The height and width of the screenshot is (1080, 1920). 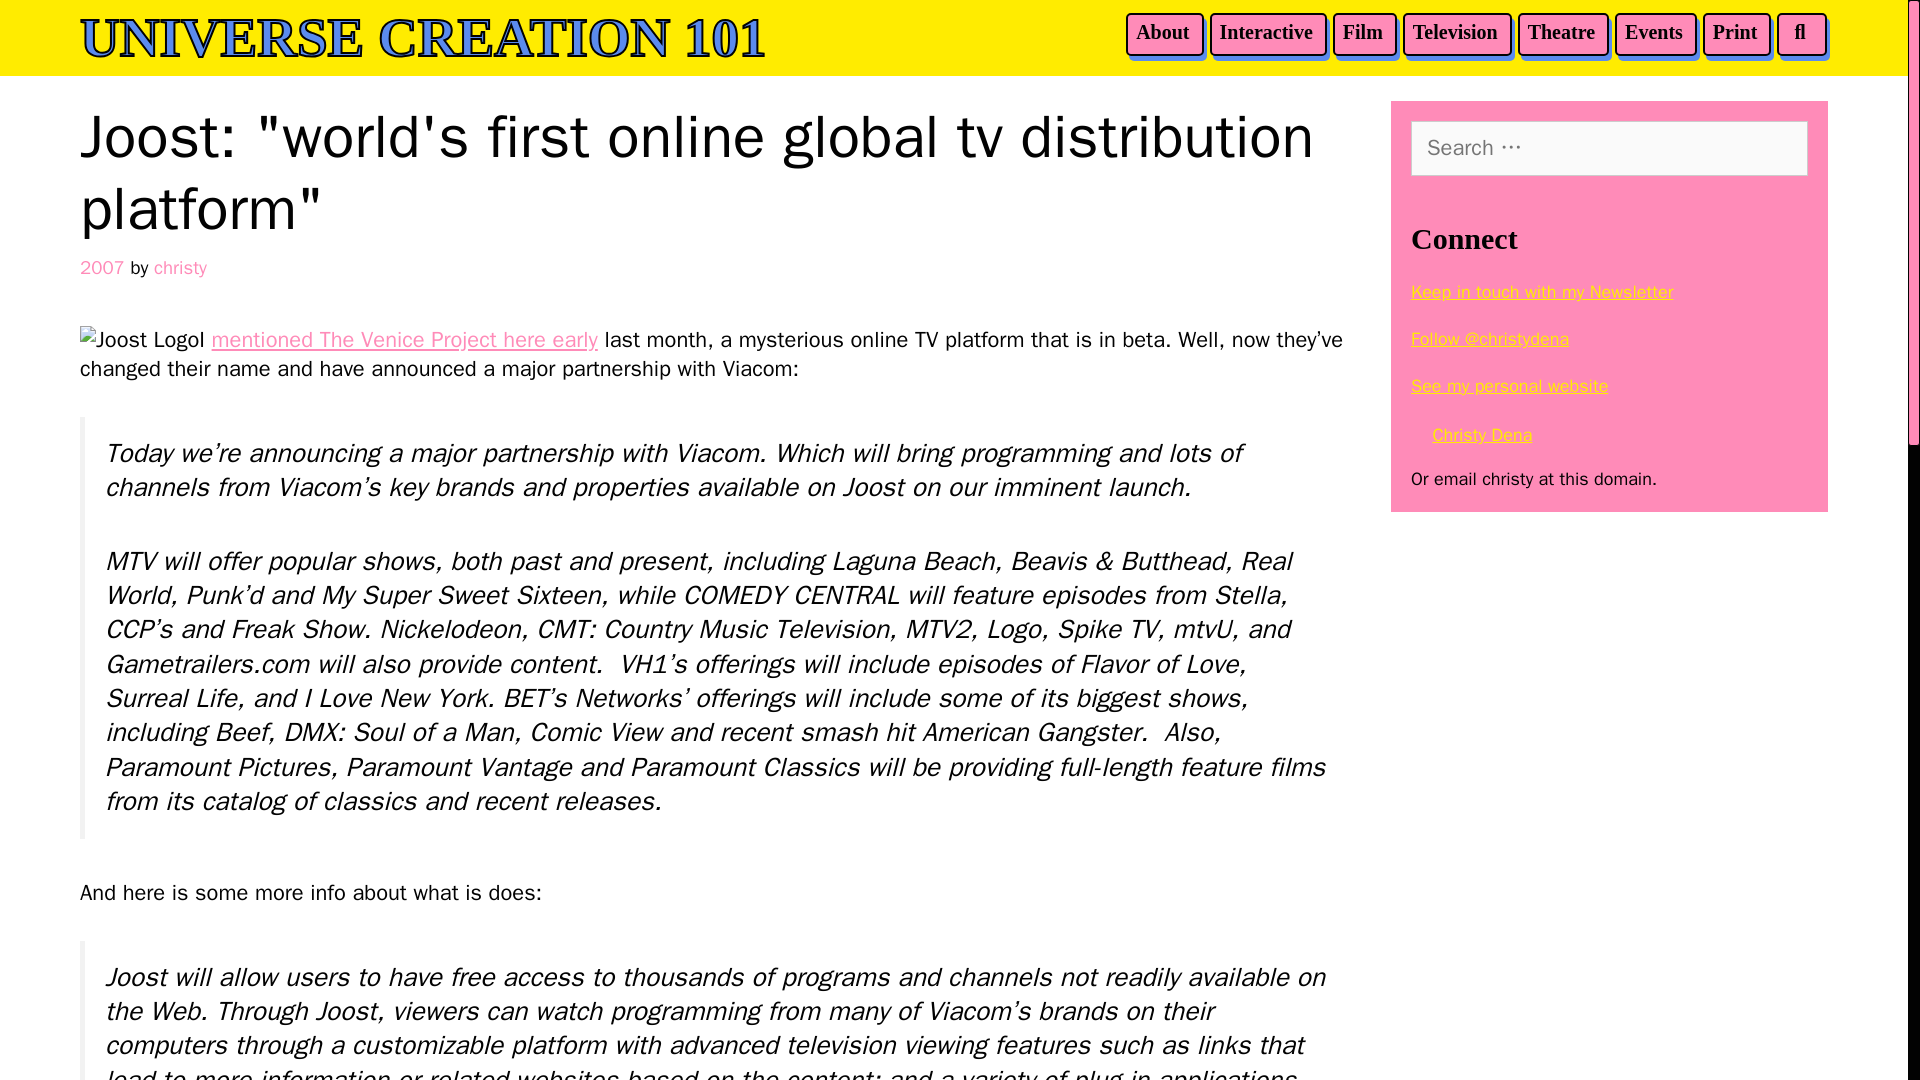 I want to click on Search, so click(x=353, y=28).